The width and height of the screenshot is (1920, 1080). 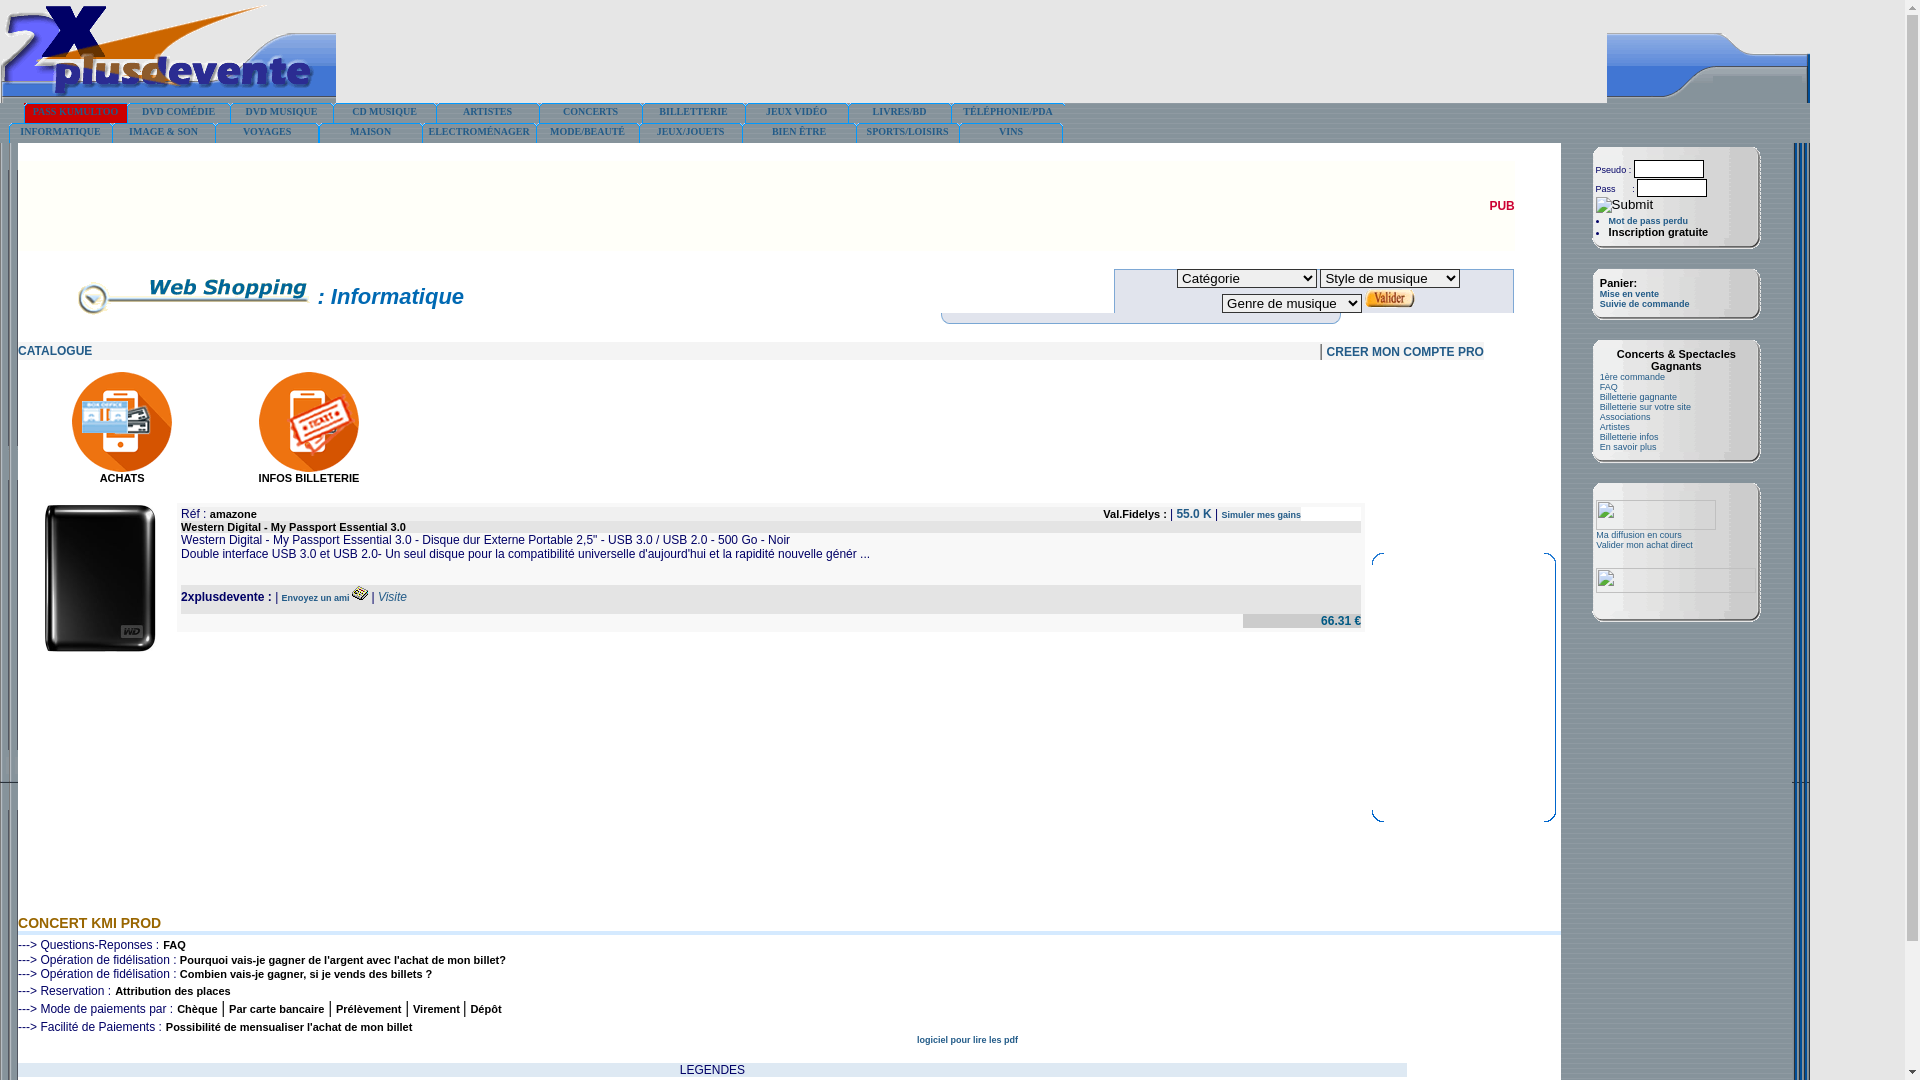 What do you see at coordinates (60, 133) in the screenshot?
I see `INFORMATIQUE` at bounding box center [60, 133].